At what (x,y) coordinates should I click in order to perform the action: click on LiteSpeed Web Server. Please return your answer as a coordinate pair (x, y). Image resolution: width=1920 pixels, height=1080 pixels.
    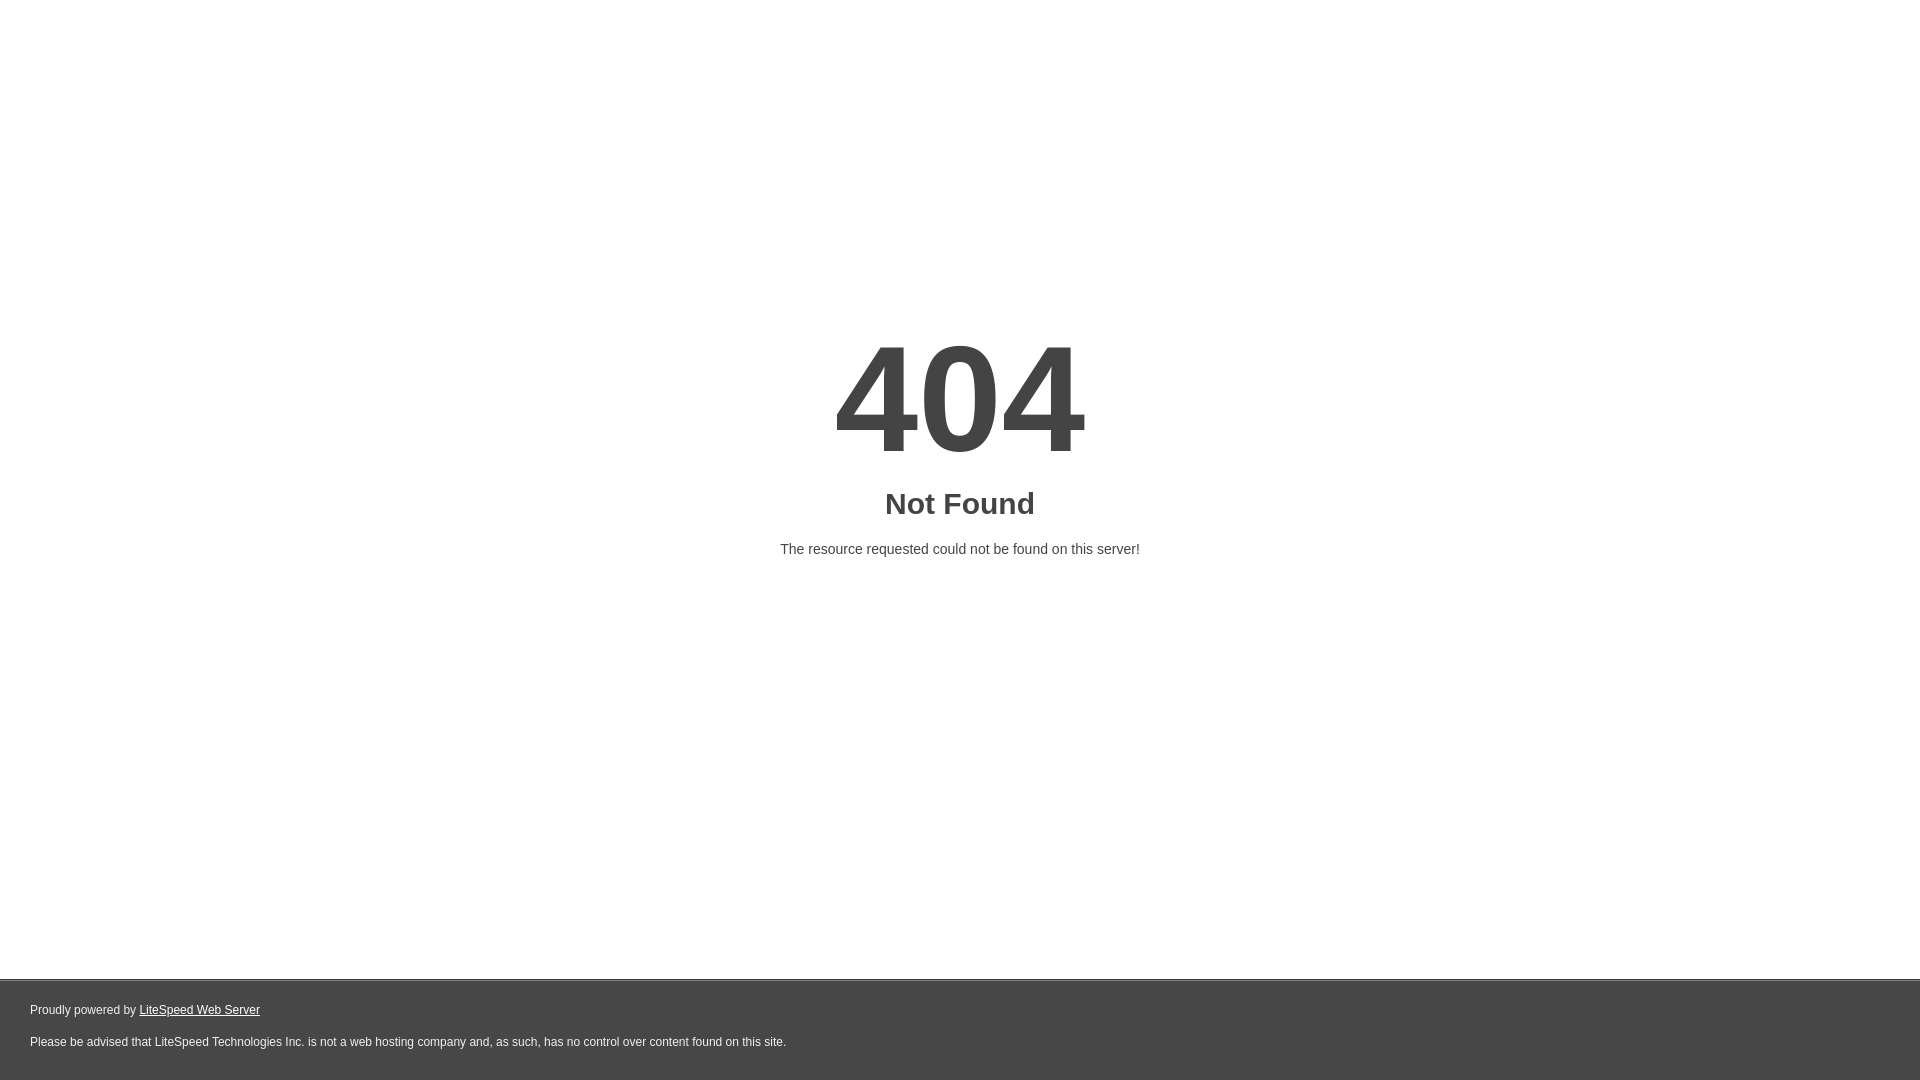
    Looking at the image, I should click on (200, 1010).